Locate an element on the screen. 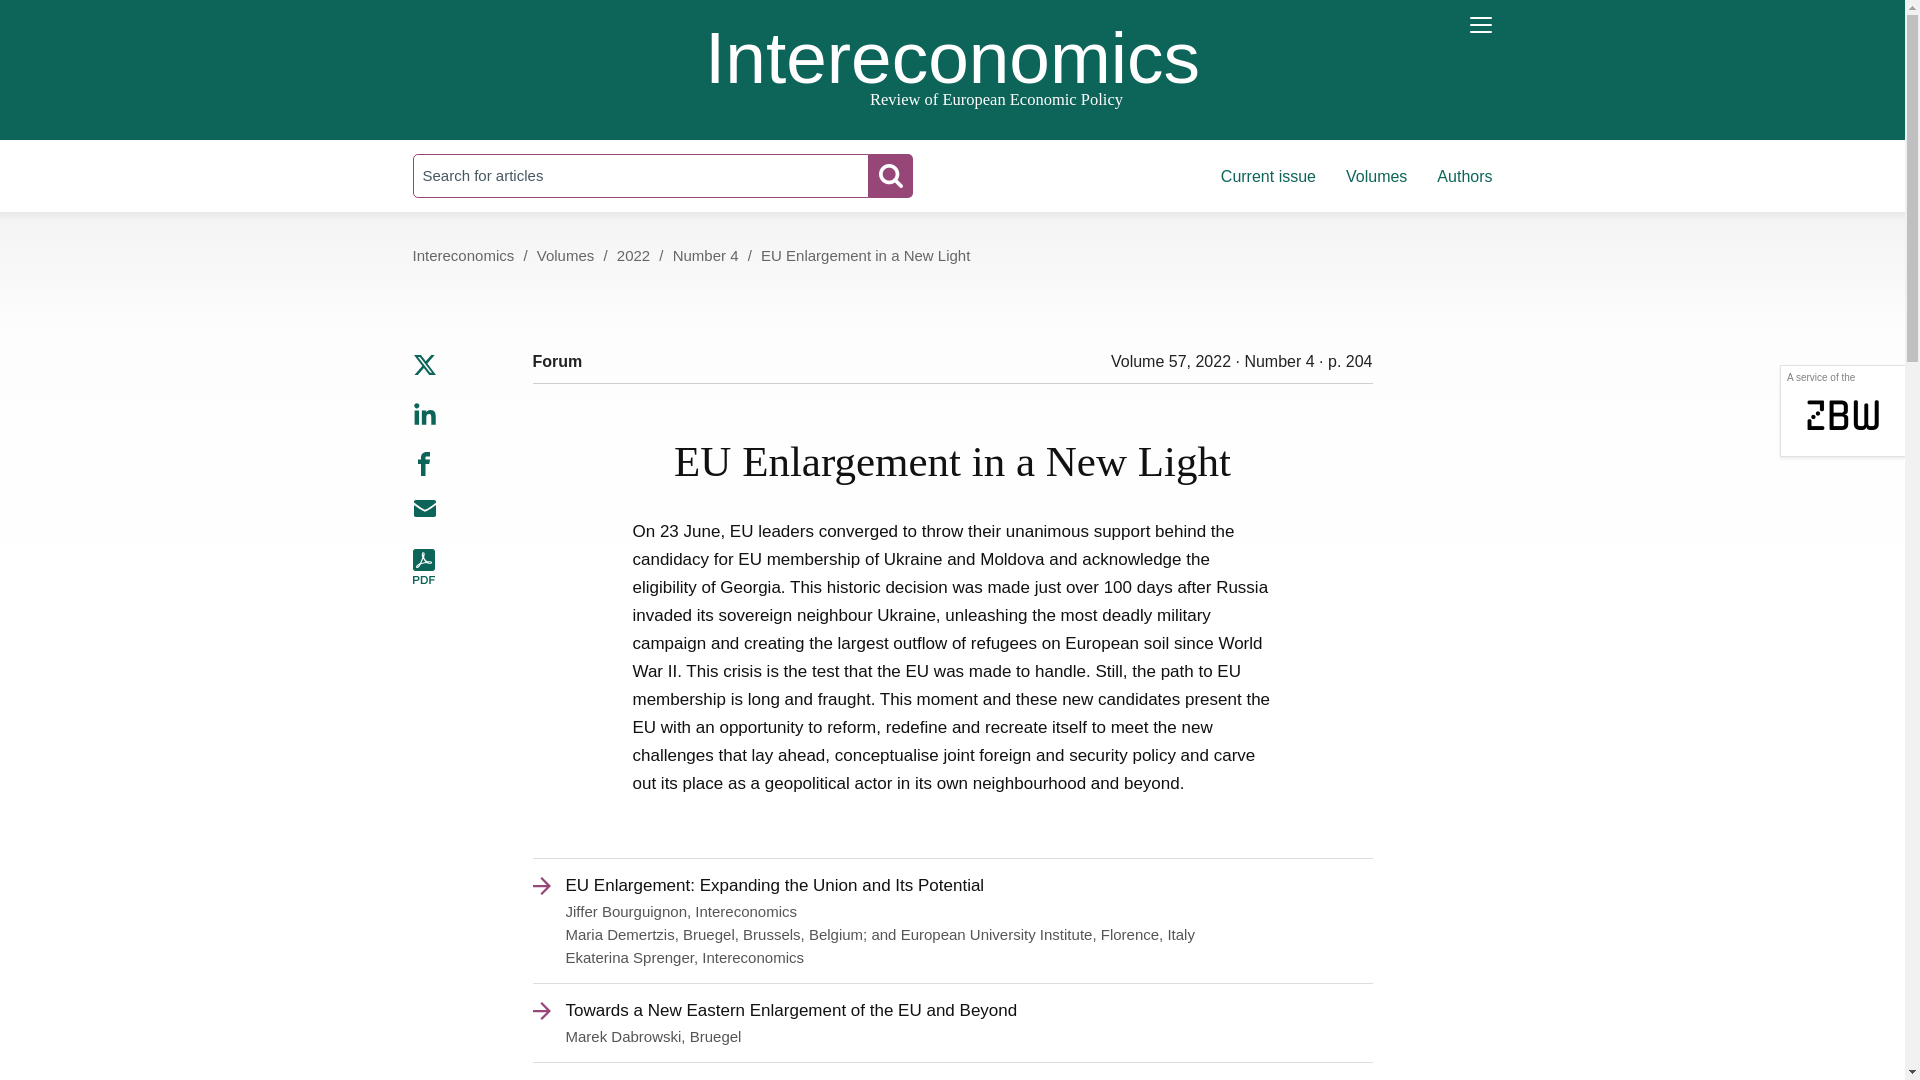  Current issue is located at coordinates (1268, 176).